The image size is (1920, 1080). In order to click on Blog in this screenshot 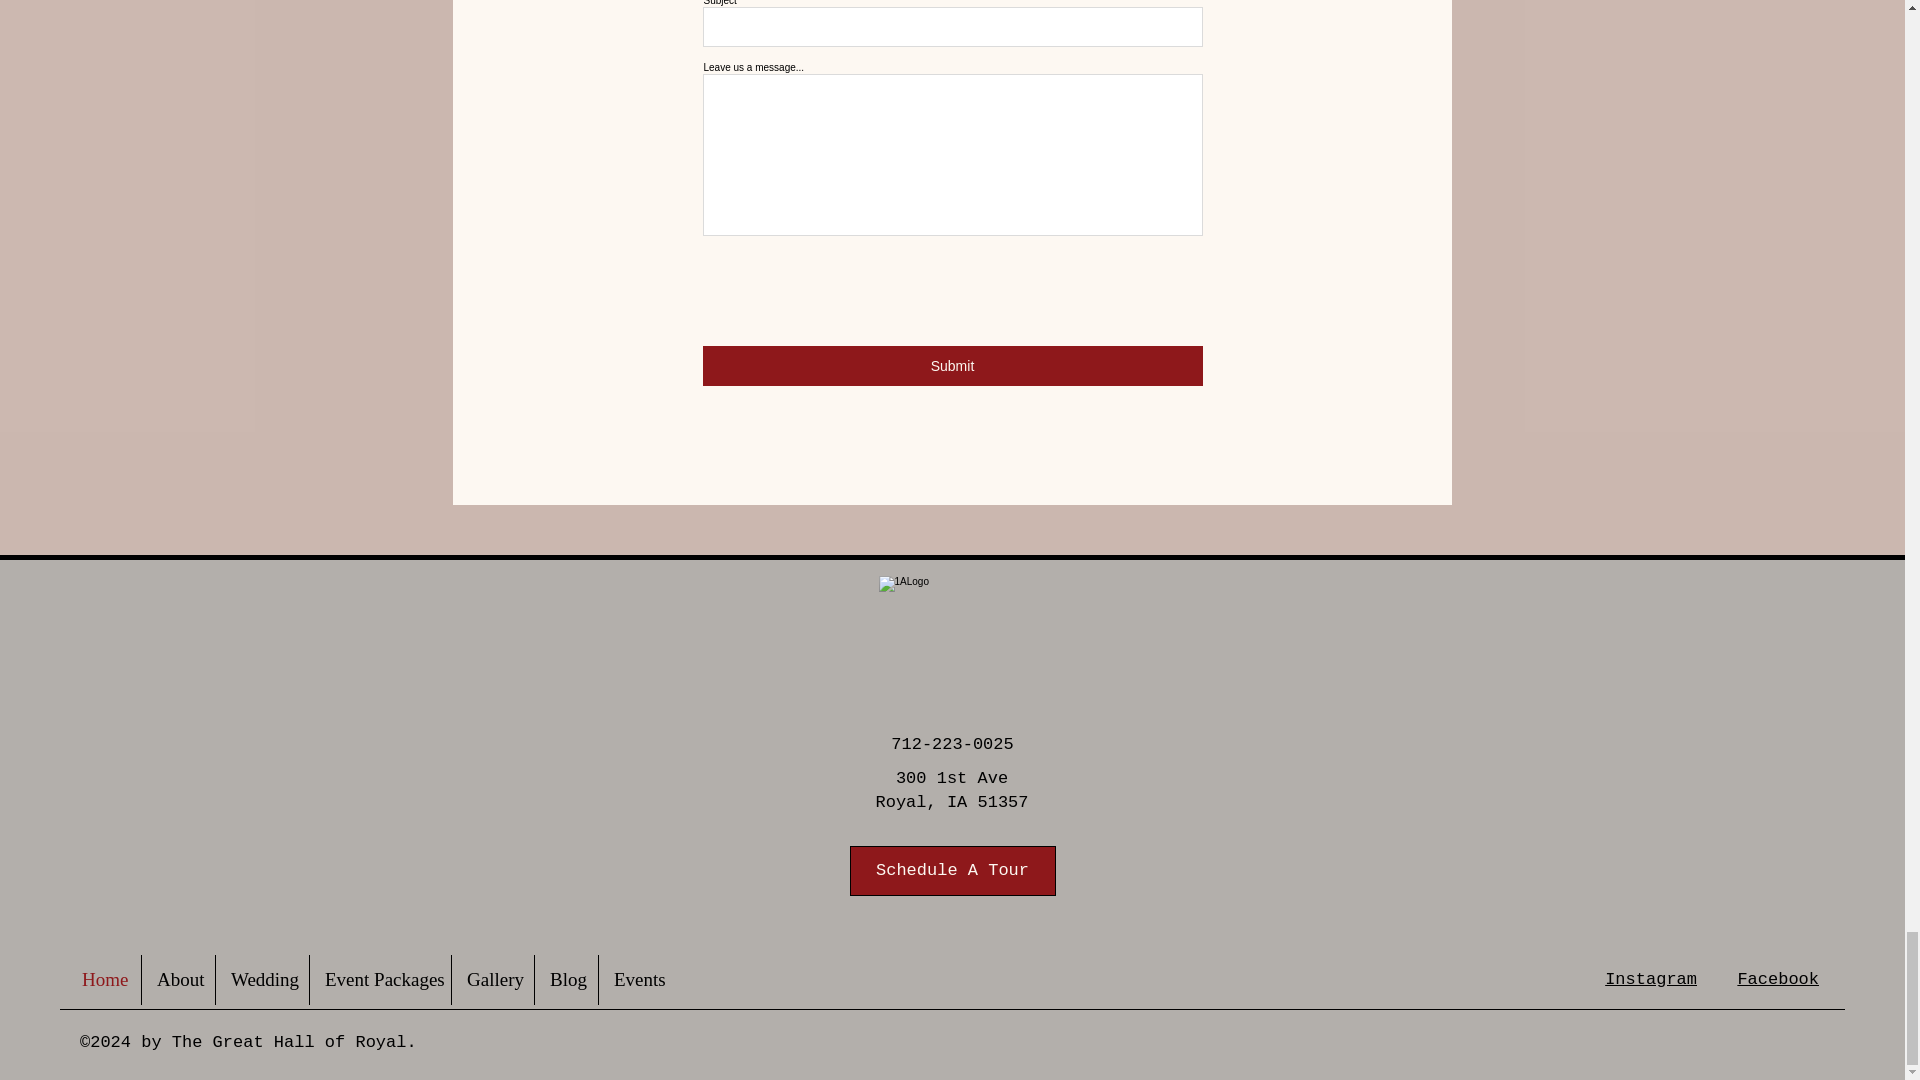, I will do `click(566, 980)`.